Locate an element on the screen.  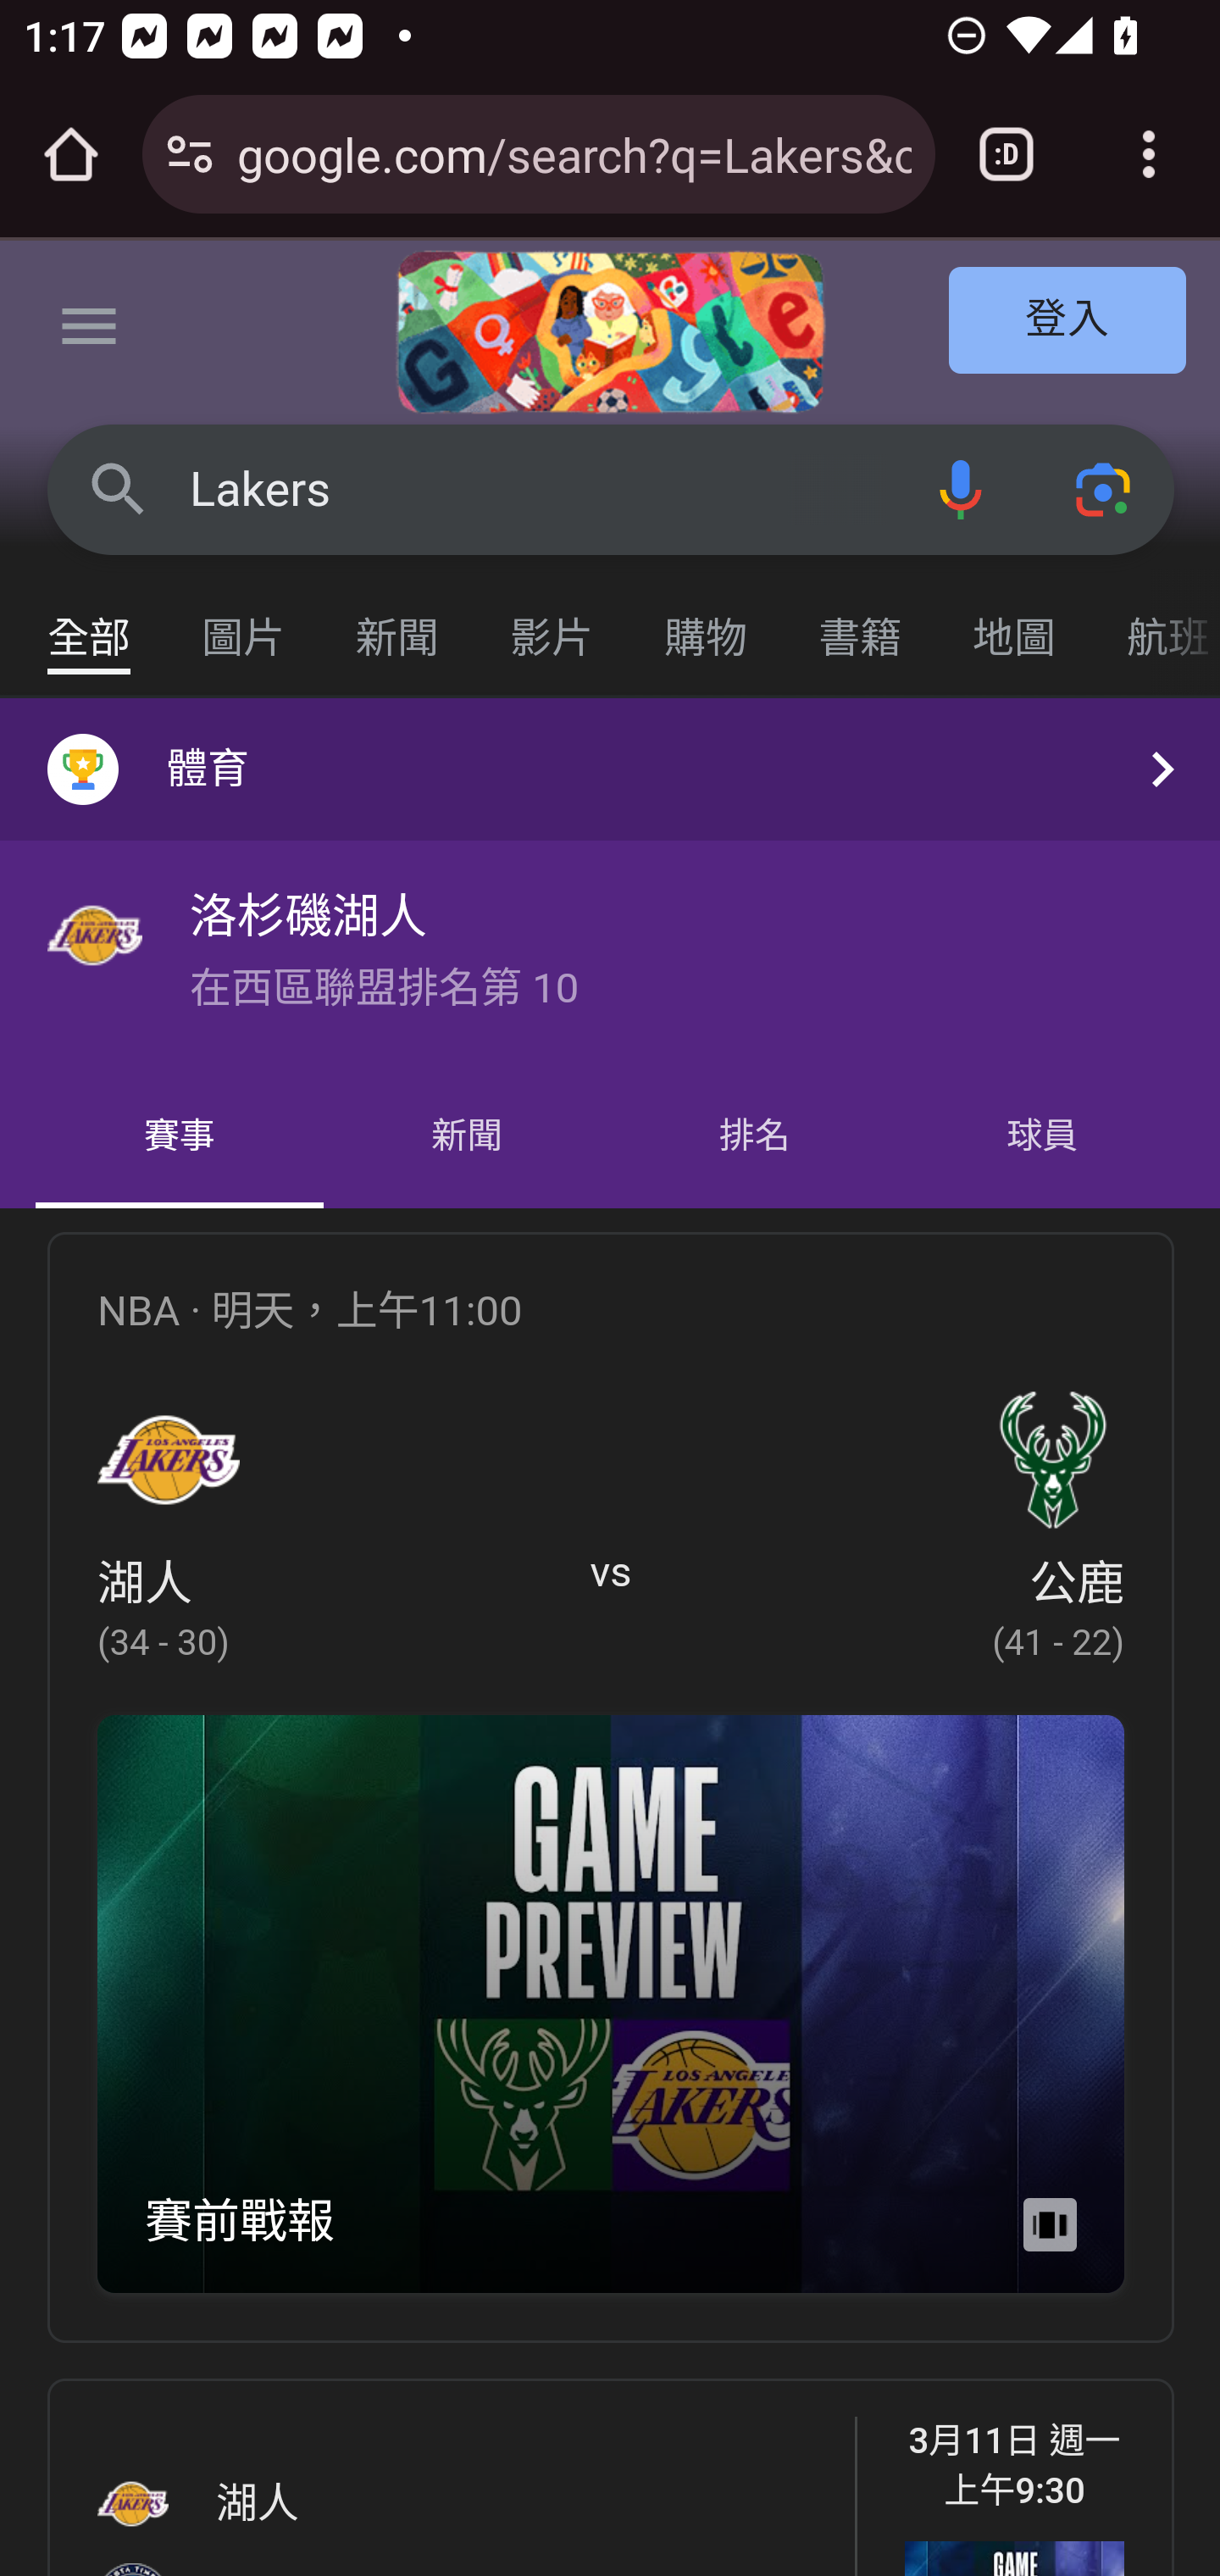
Switch or close tabs is located at coordinates (1006, 154).